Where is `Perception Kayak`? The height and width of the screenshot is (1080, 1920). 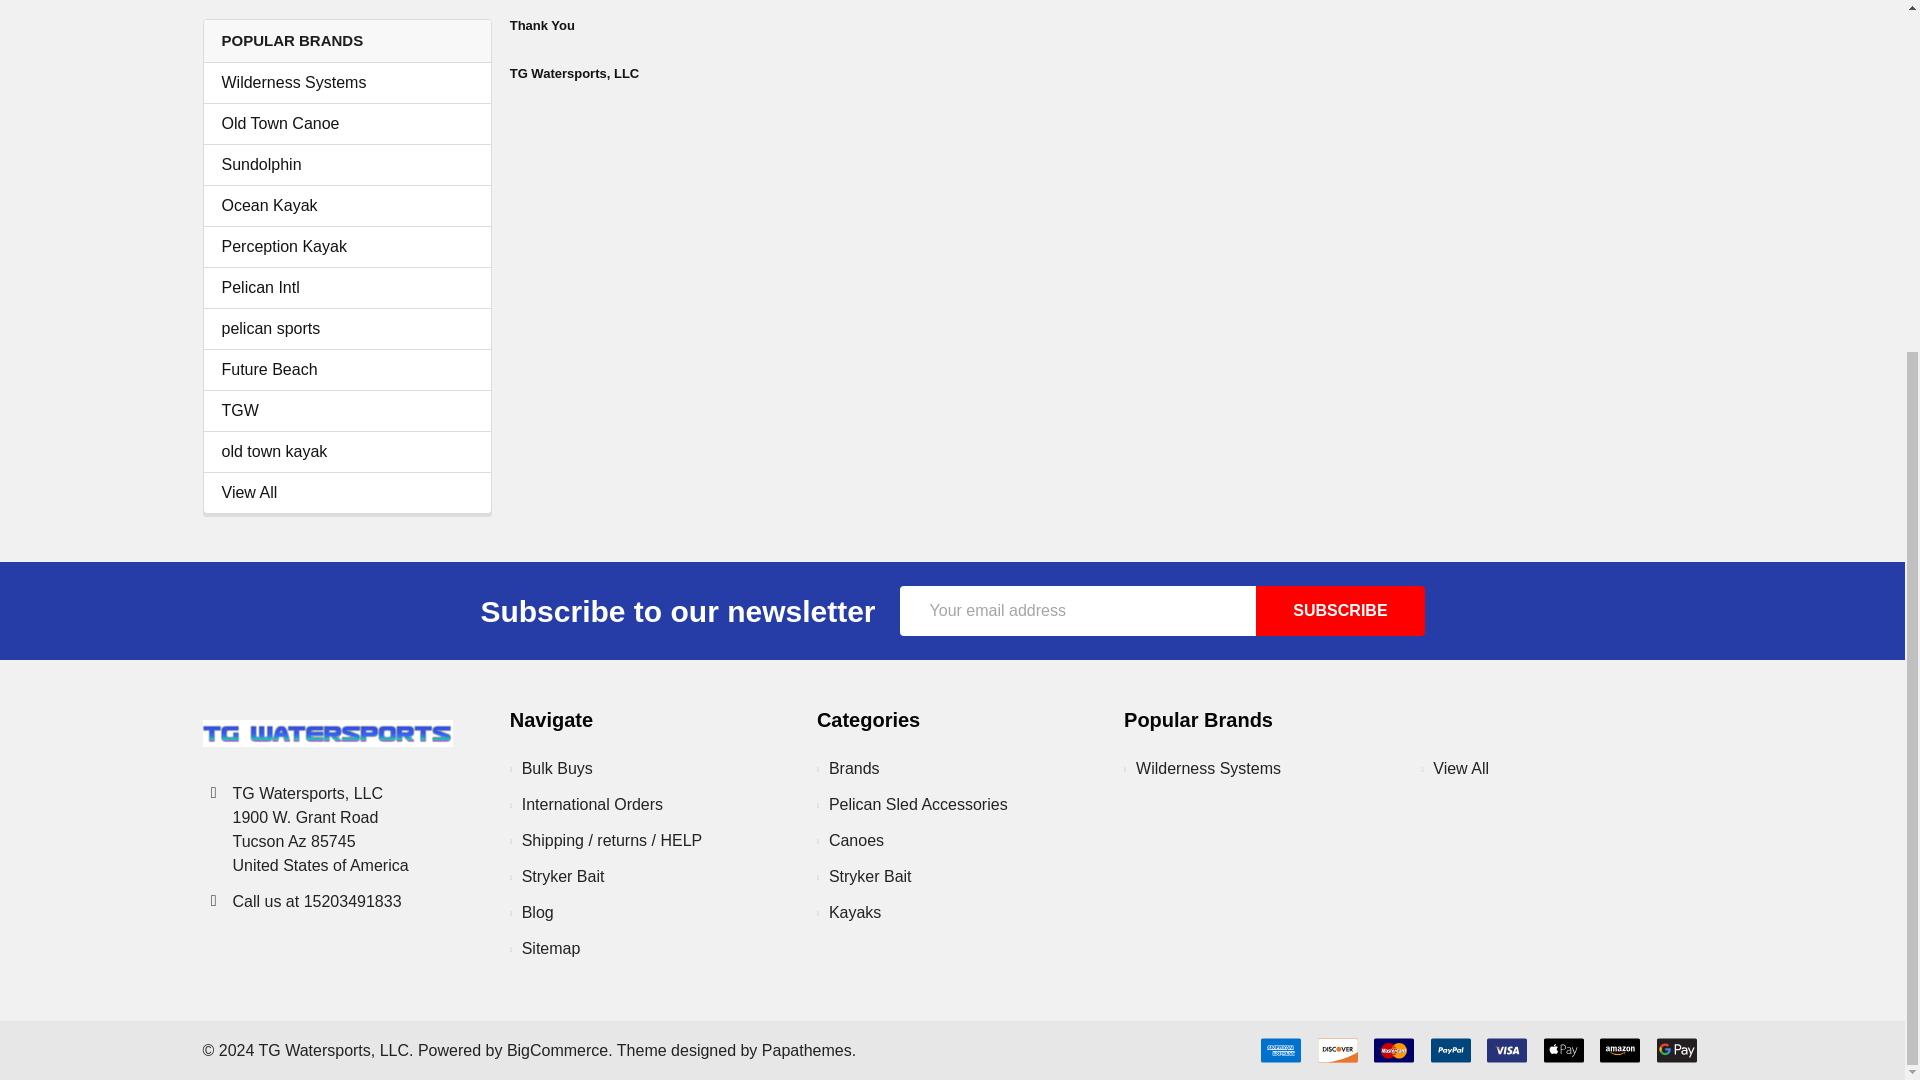 Perception Kayak is located at coordinates (347, 247).